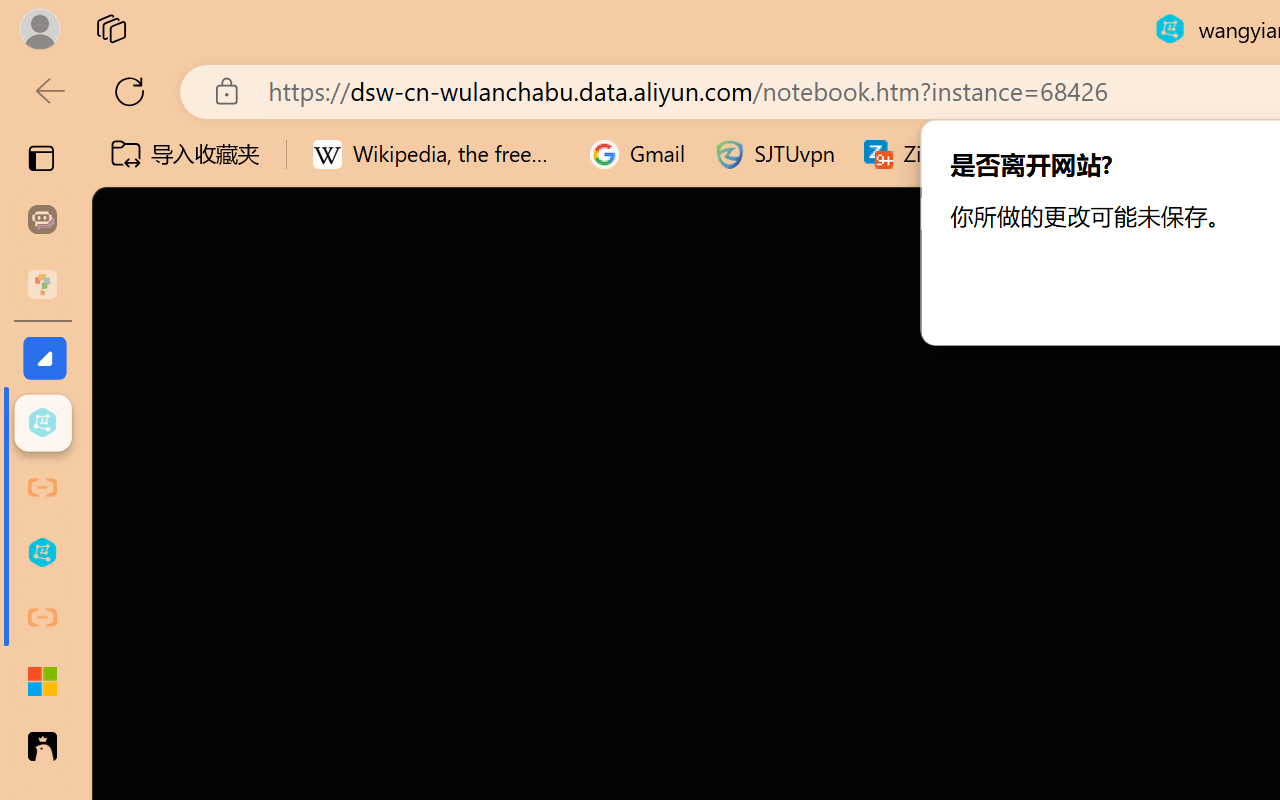 This screenshot has width=1280, height=800. What do you see at coordinates (852, 111) in the screenshot?
I see `Random Bars` at bounding box center [852, 111].